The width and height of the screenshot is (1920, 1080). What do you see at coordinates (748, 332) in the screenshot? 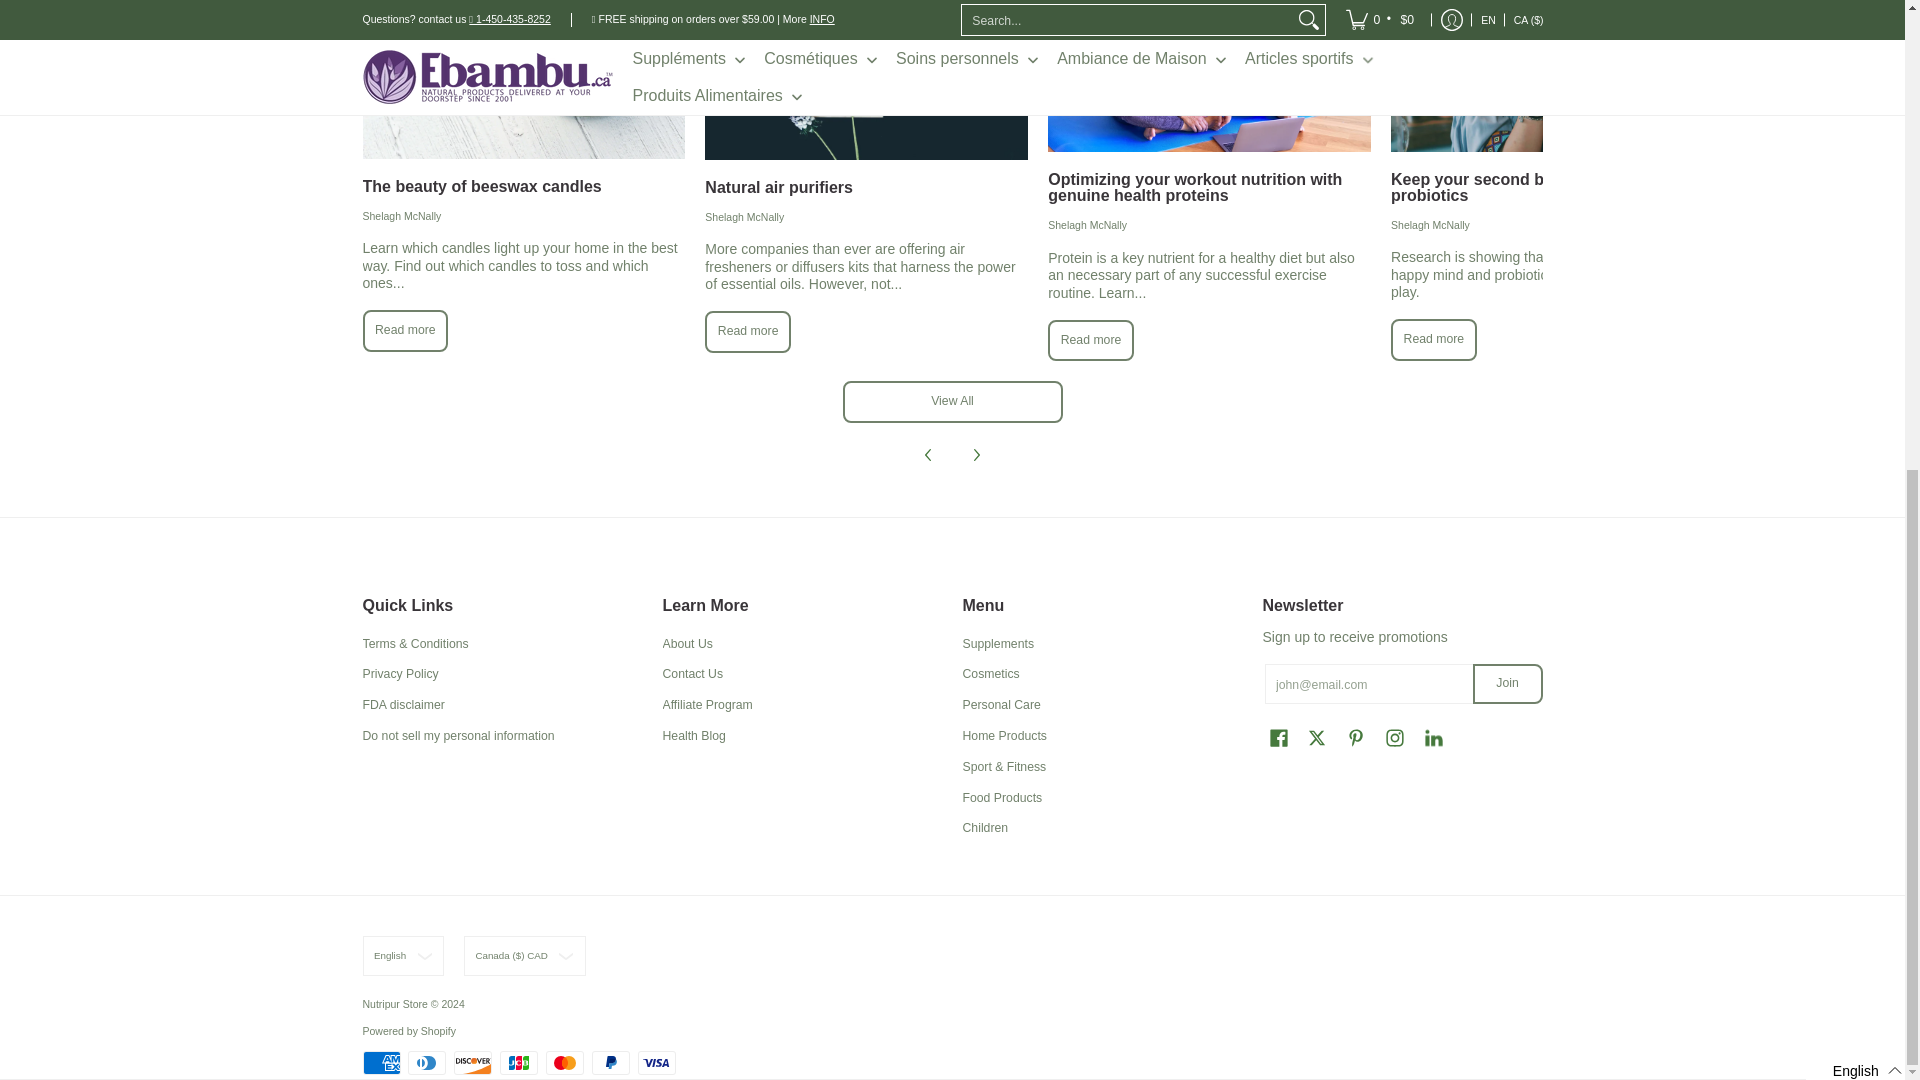
I see `Read more` at bounding box center [748, 332].